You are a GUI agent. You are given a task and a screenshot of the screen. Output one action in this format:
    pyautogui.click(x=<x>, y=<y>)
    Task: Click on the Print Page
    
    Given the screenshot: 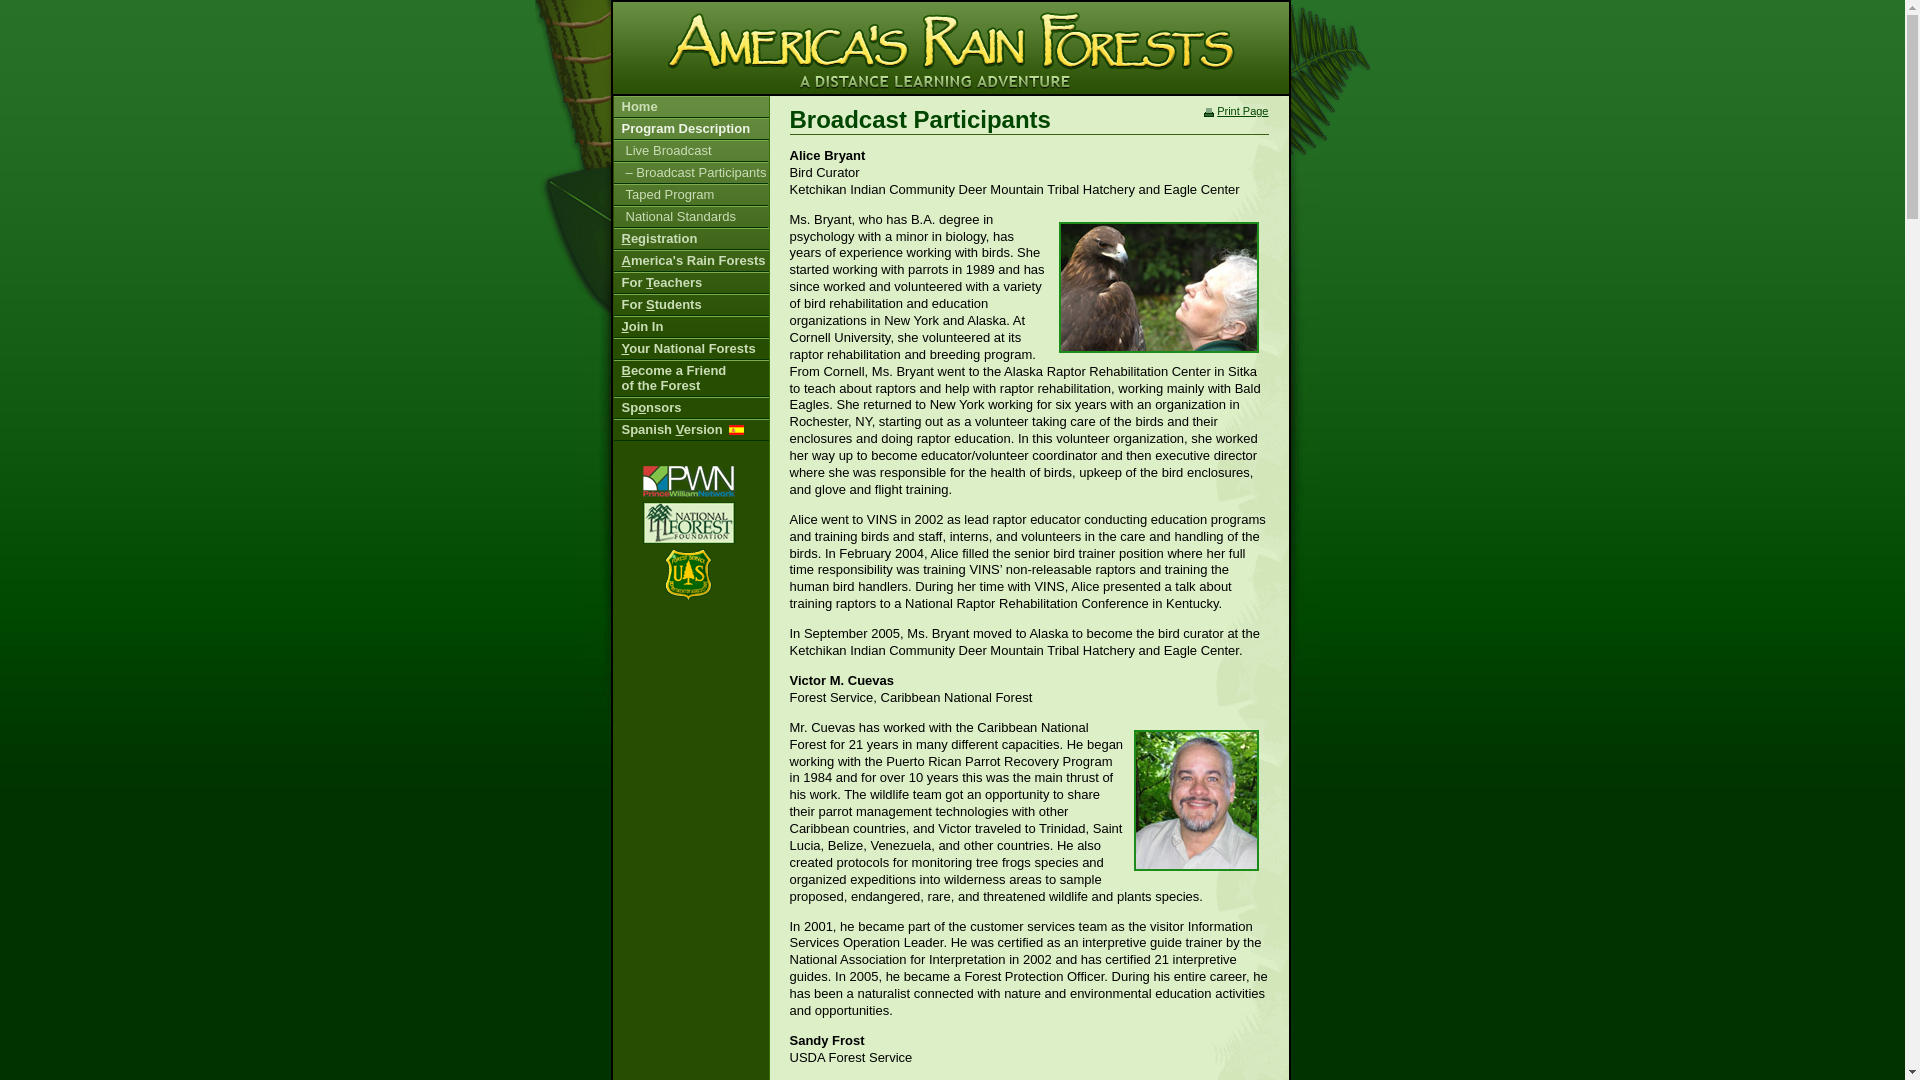 What is the action you would take?
    pyautogui.click(x=1242, y=110)
    